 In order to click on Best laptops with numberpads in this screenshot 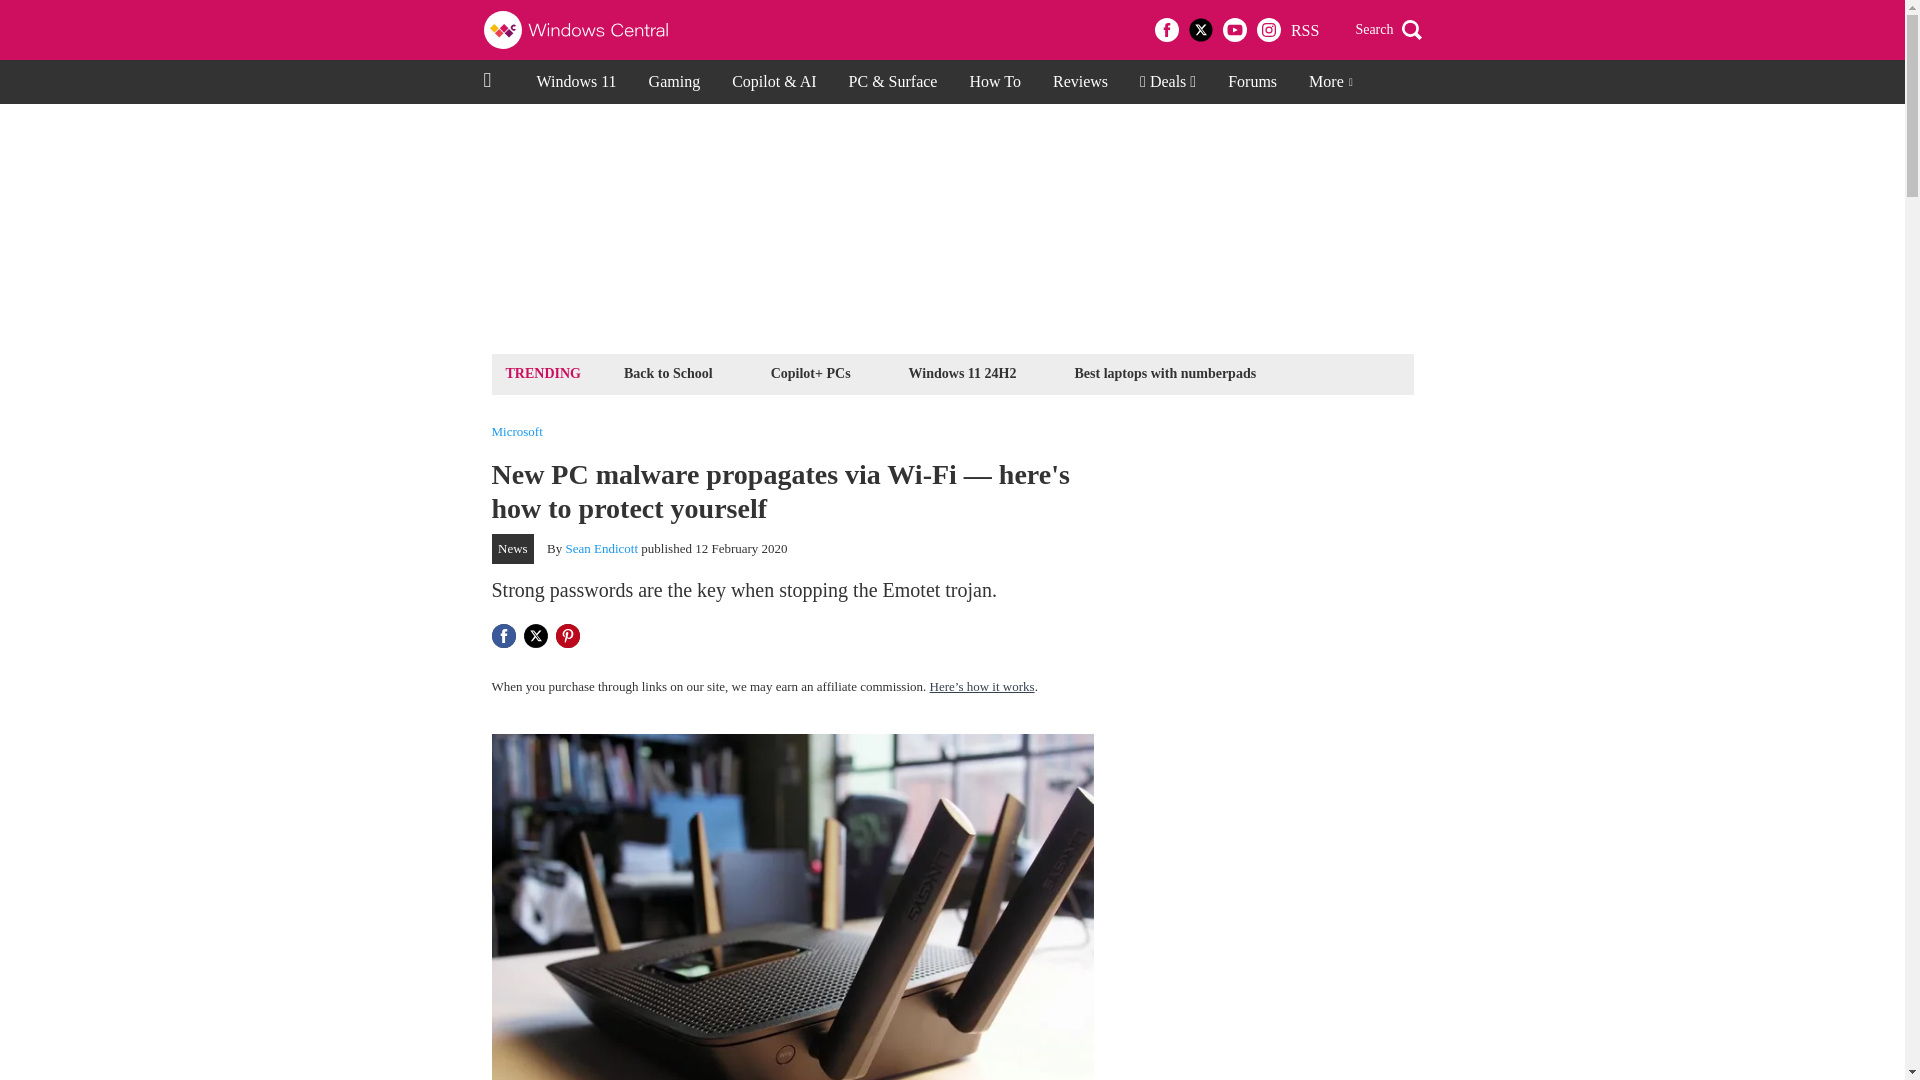, I will do `click(1165, 372)`.